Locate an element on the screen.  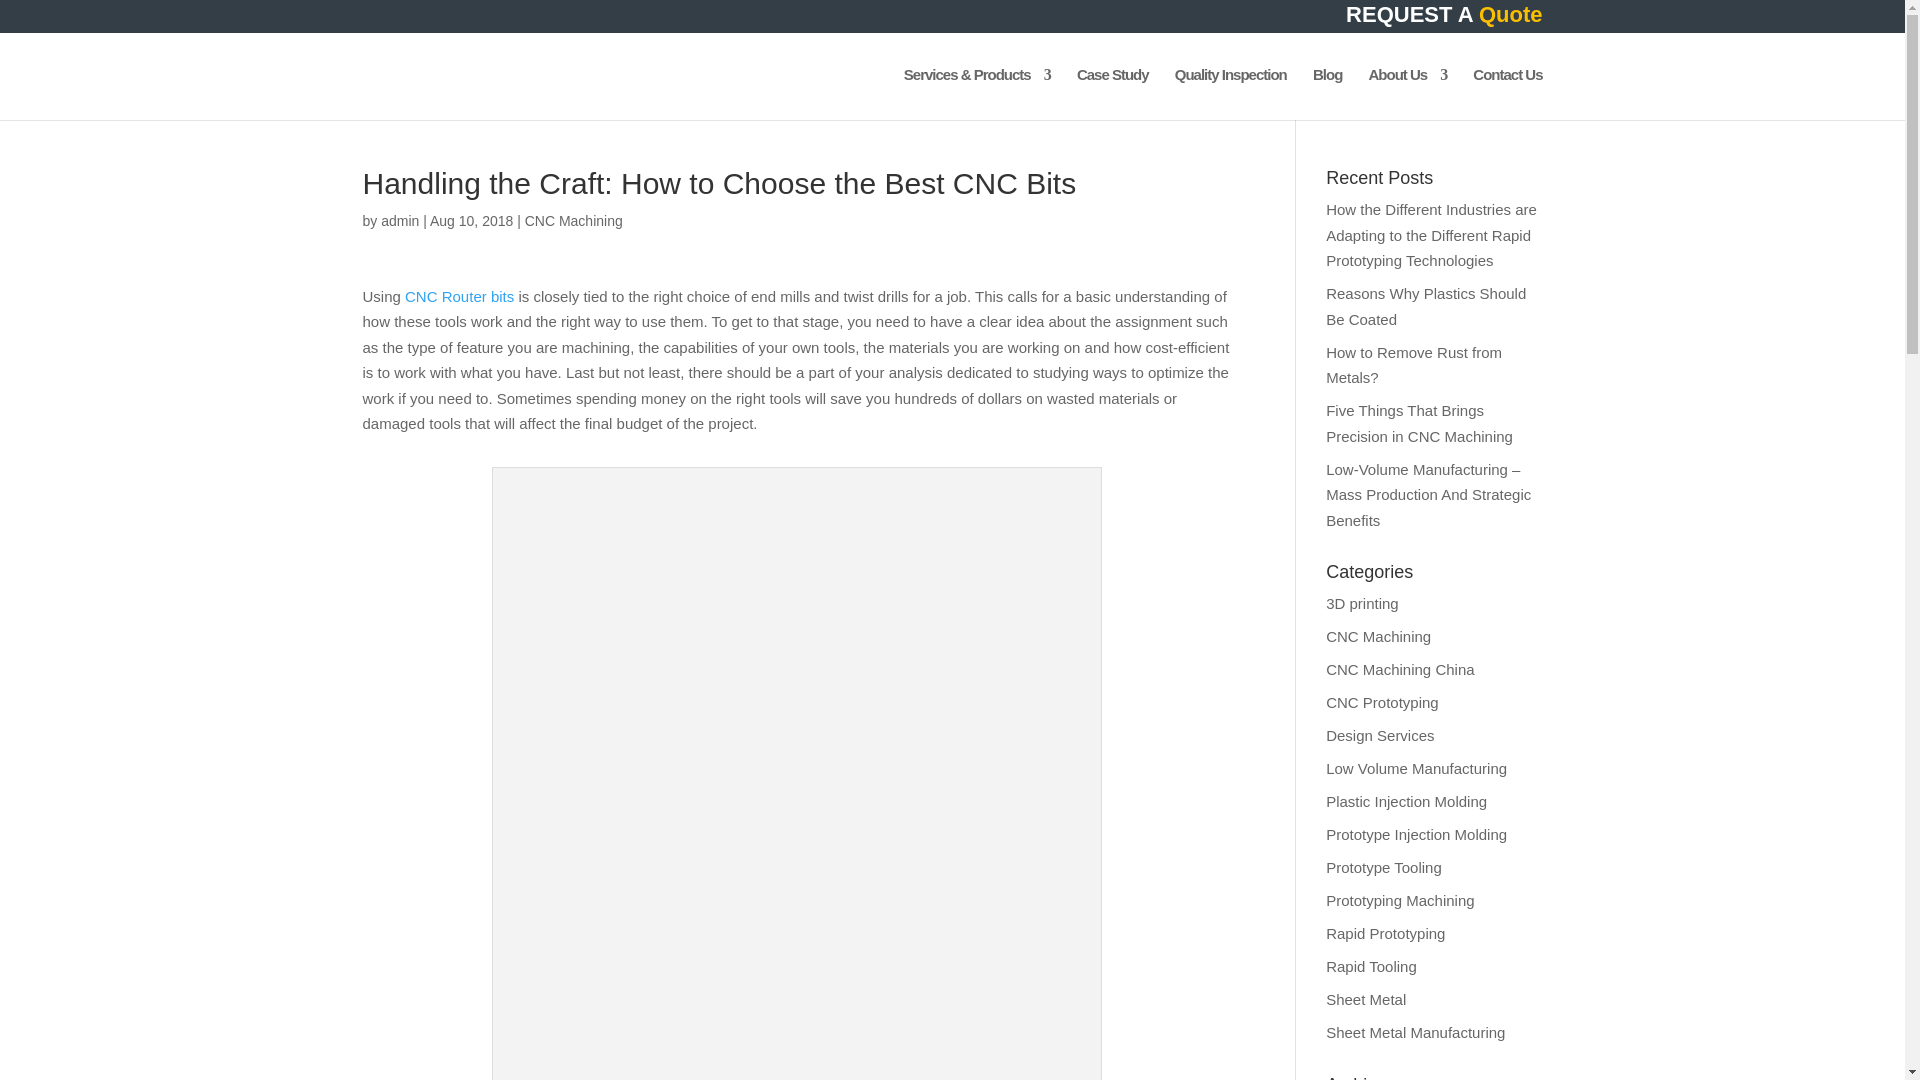
admin is located at coordinates (399, 220).